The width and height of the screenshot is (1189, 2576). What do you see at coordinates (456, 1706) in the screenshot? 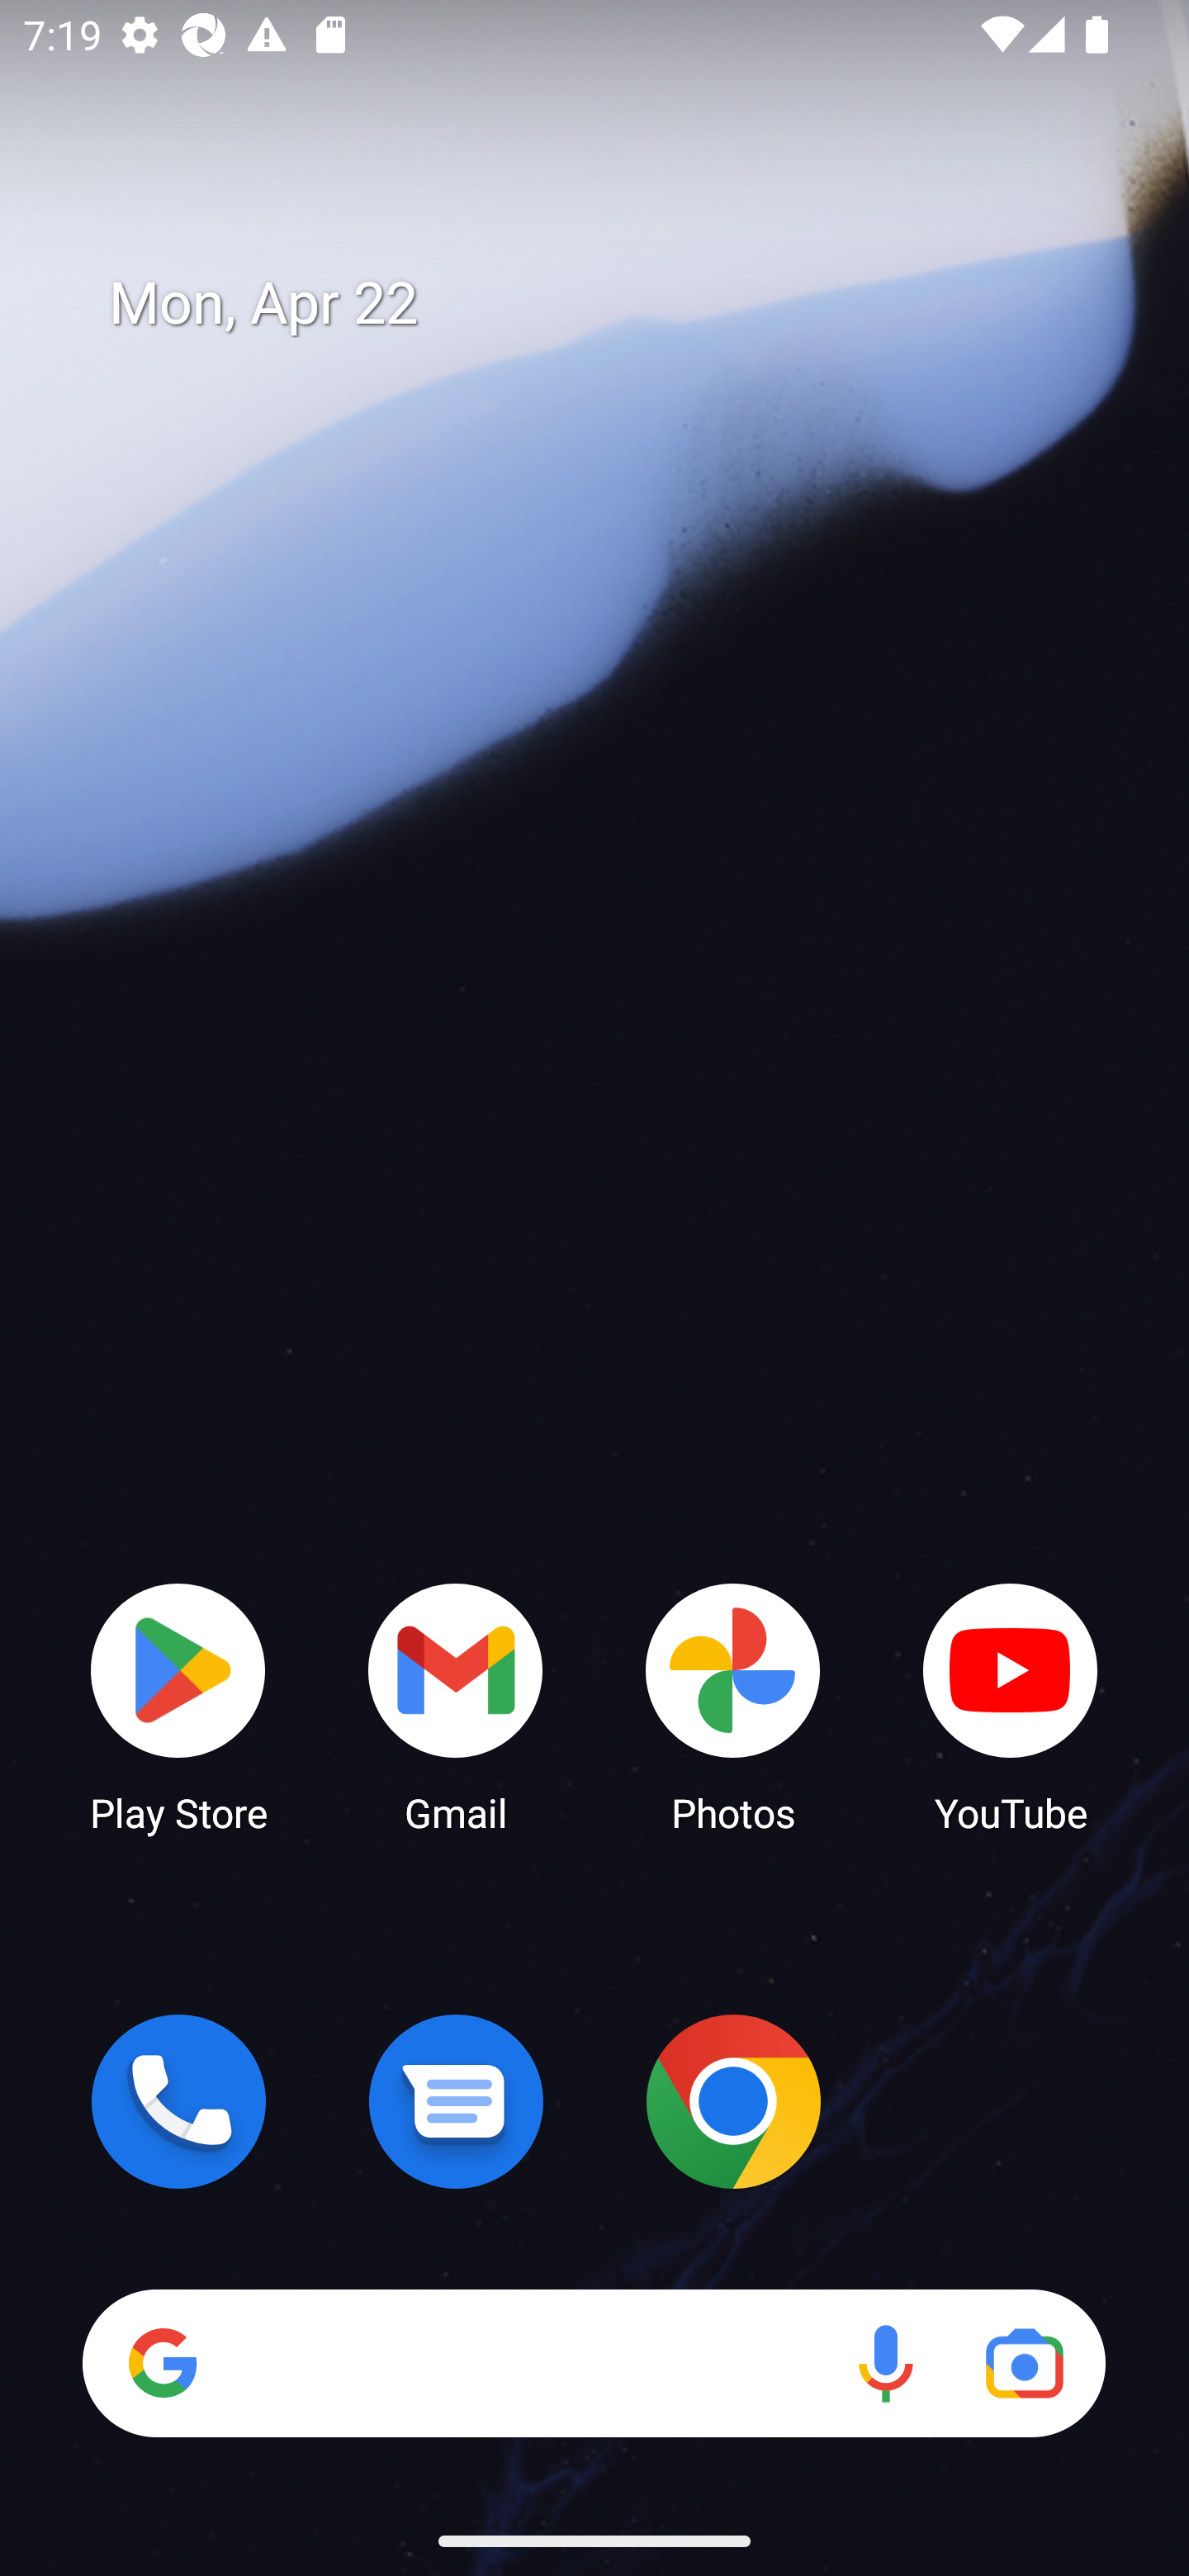
I see `Gmail` at bounding box center [456, 1706].